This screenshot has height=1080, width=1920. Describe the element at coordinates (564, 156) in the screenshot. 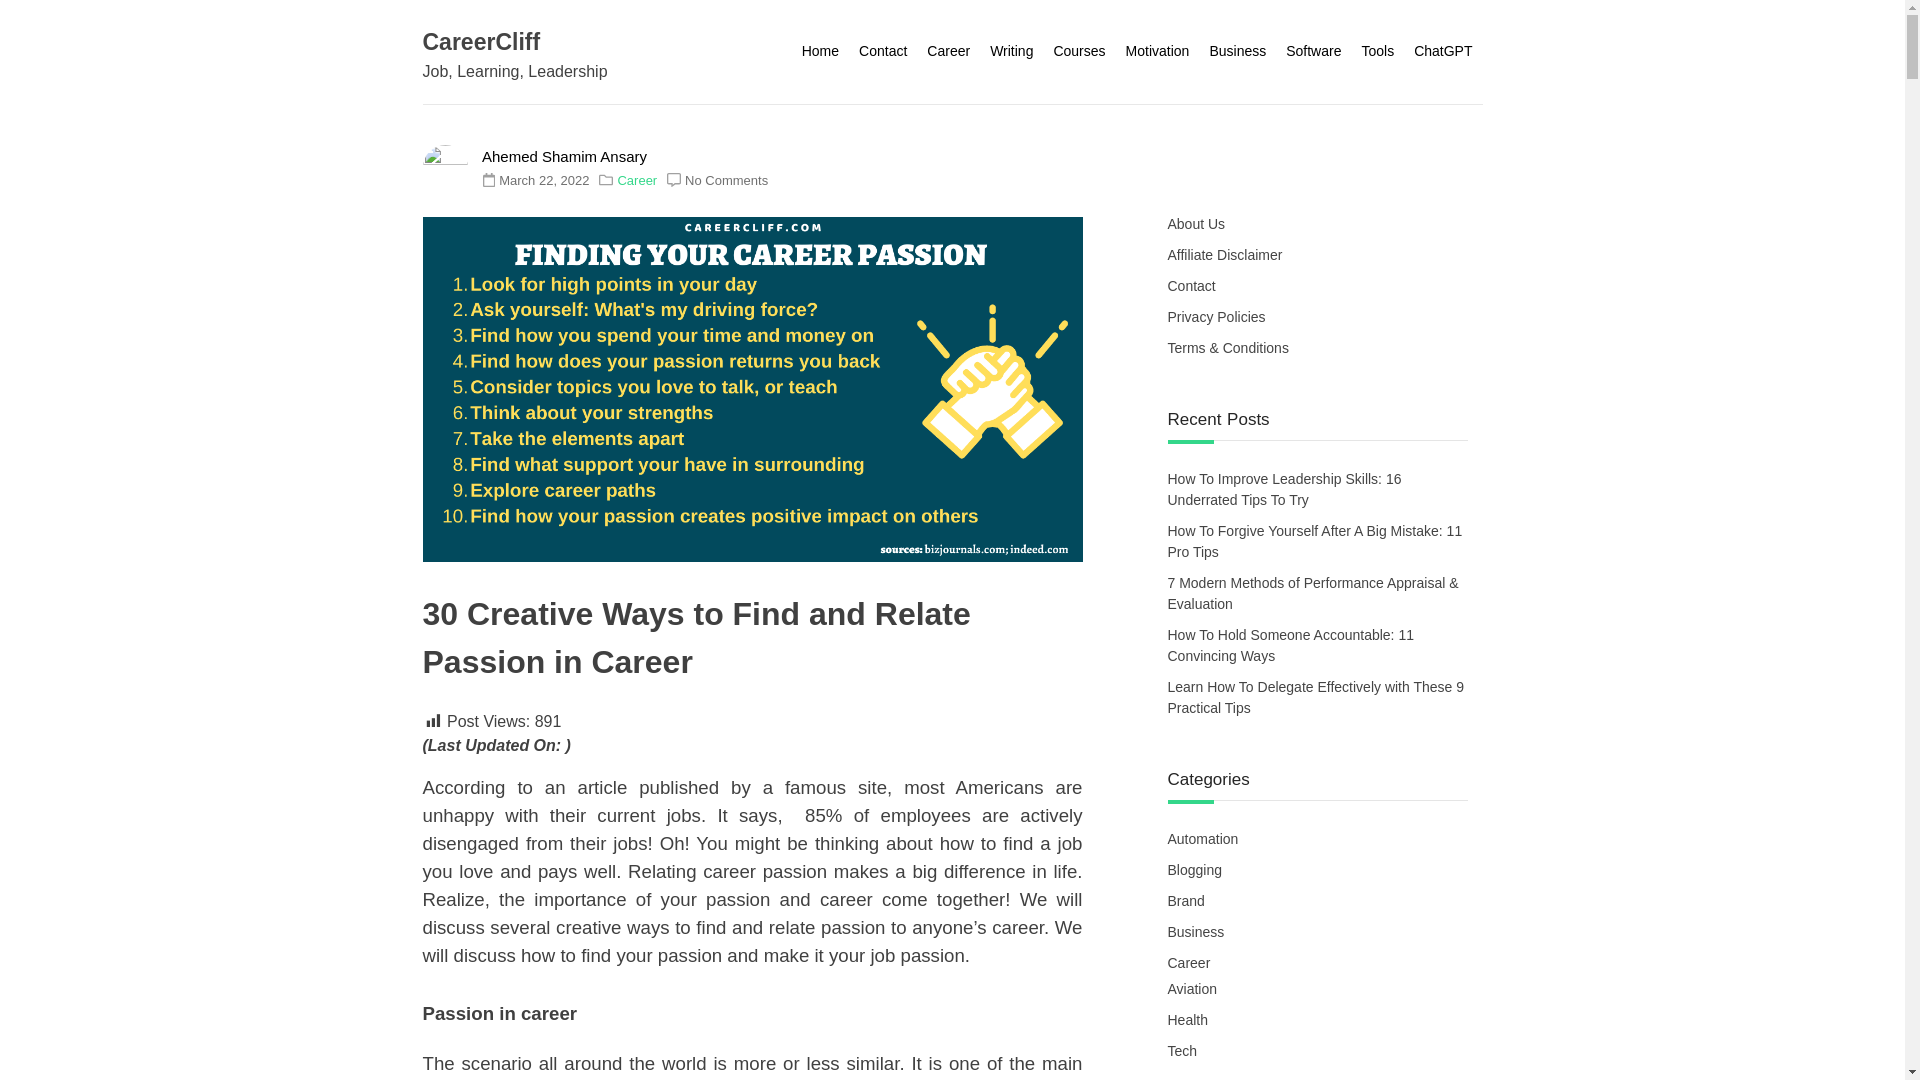

I see `Posts by Ahemed Shamim Ansary` at that location.